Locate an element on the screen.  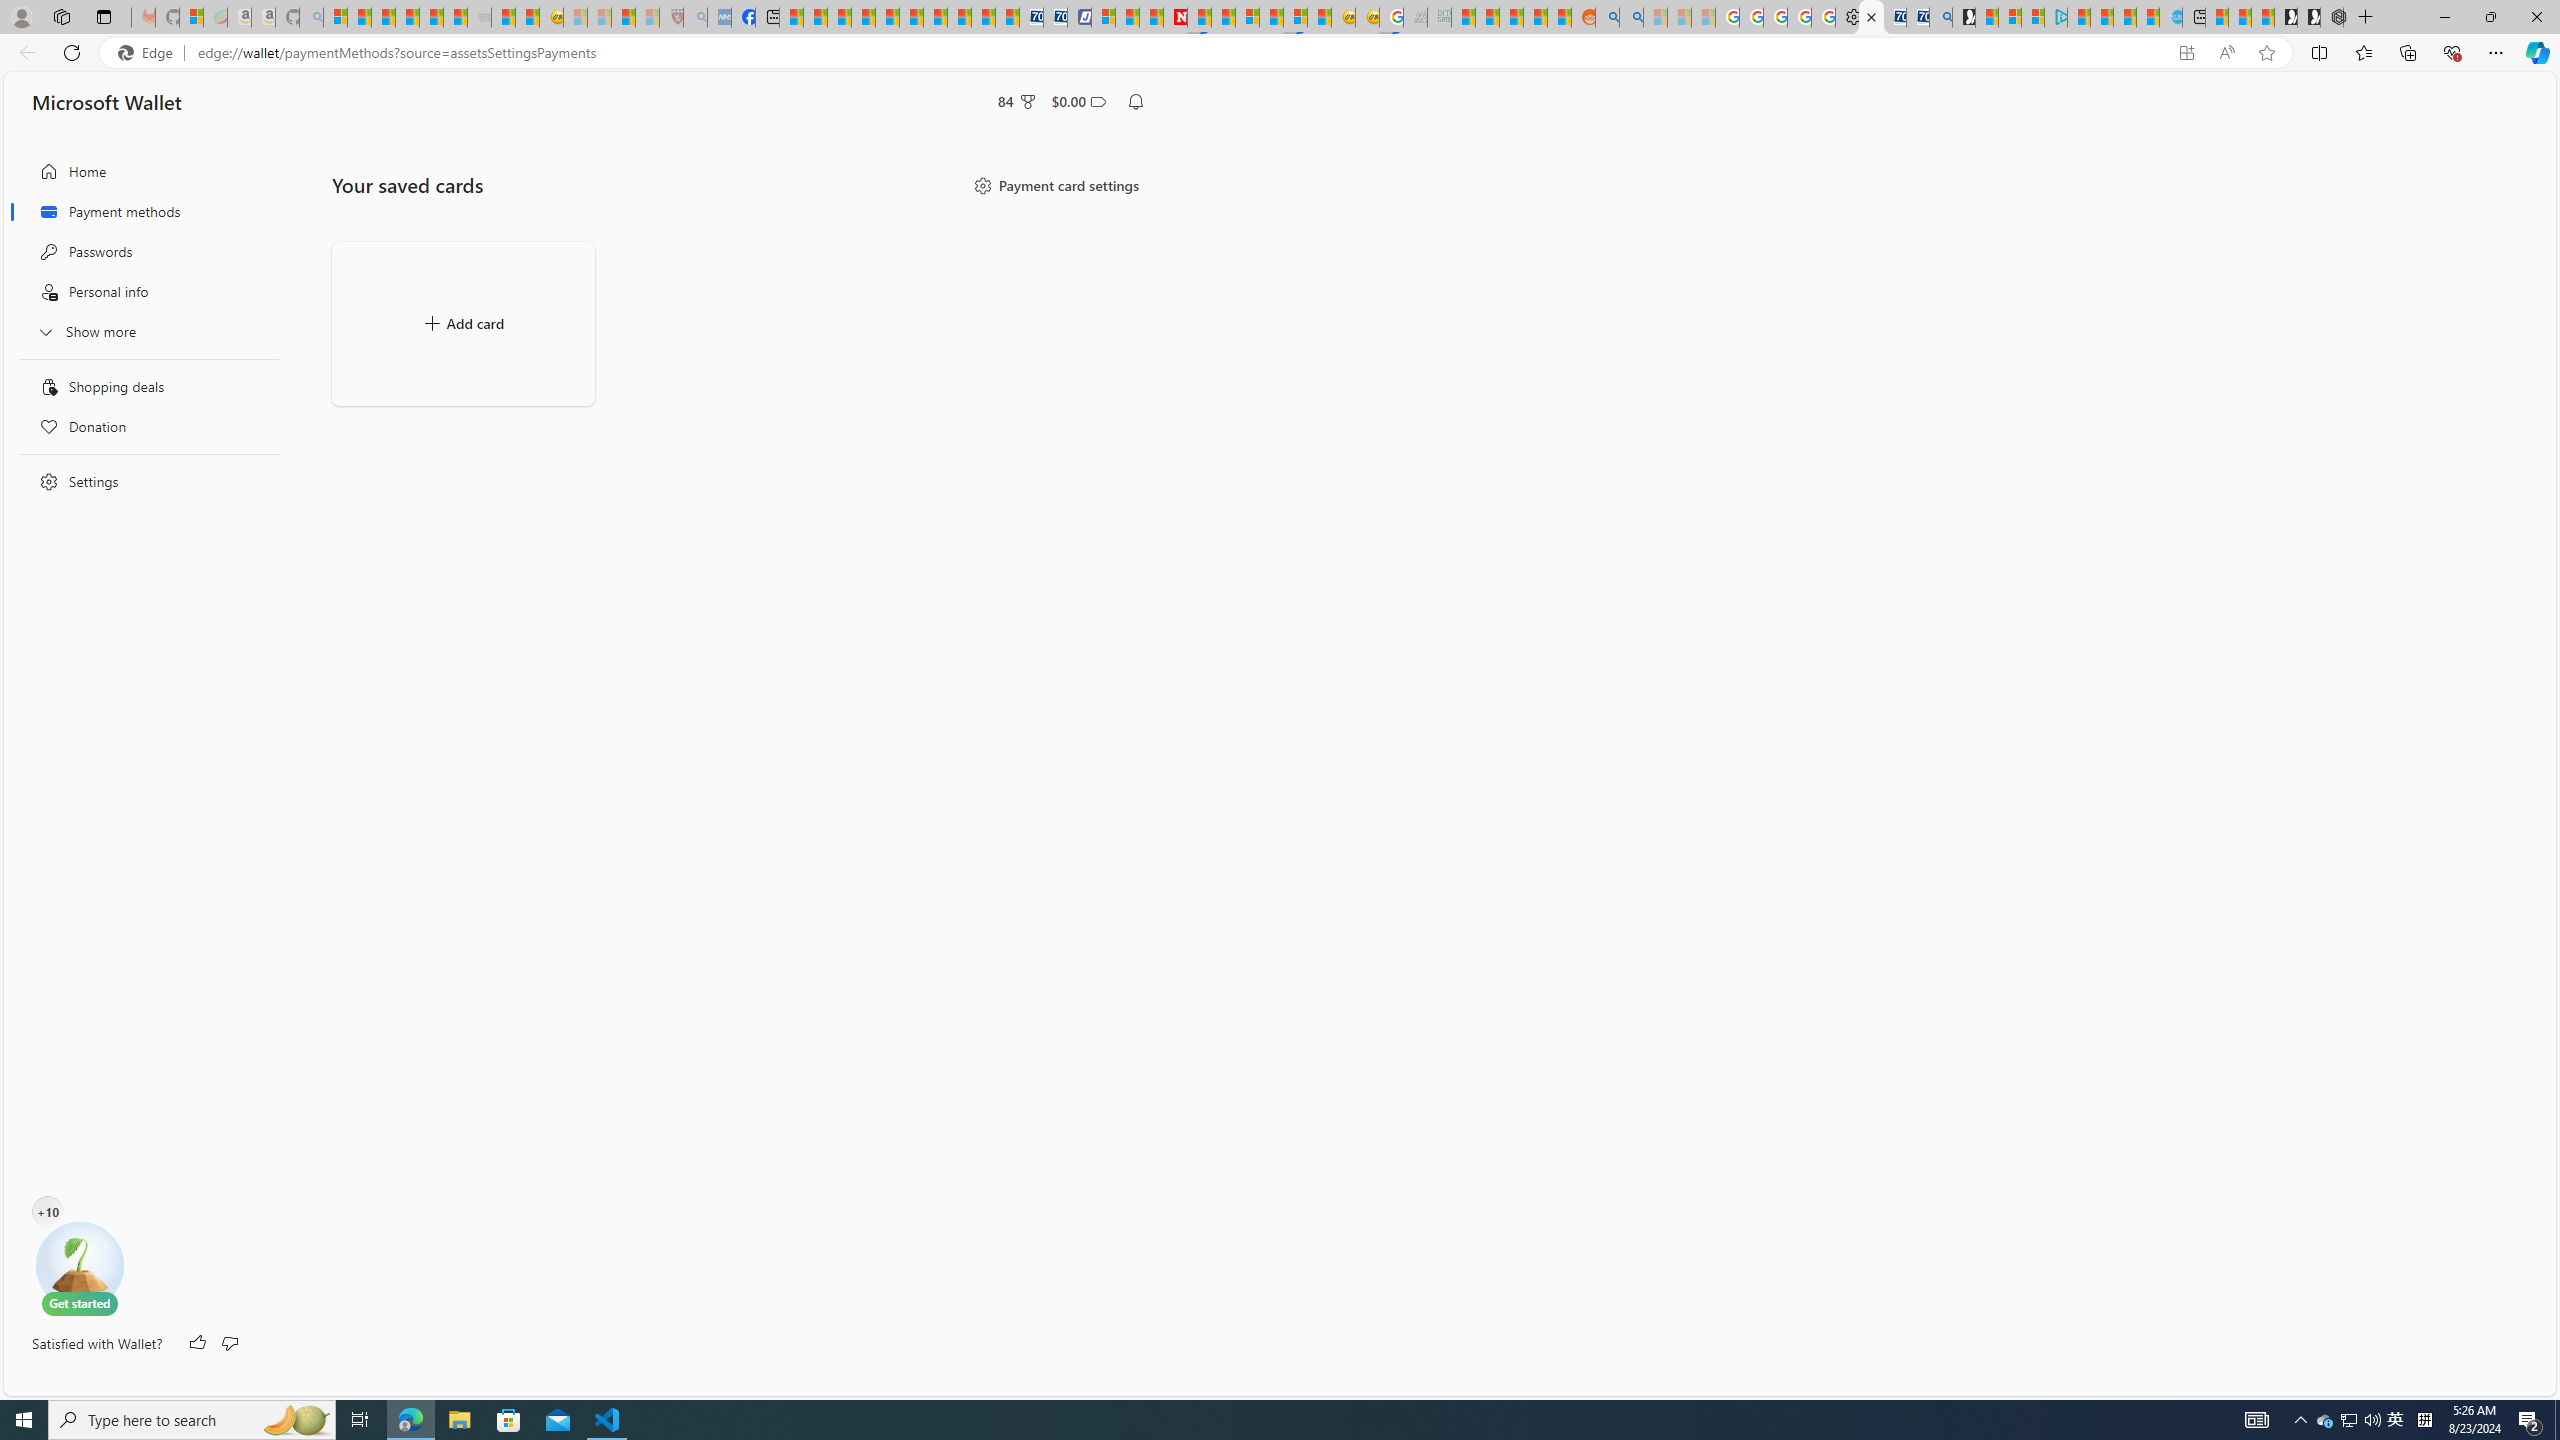
Show more is located at coordinates (143, 331).